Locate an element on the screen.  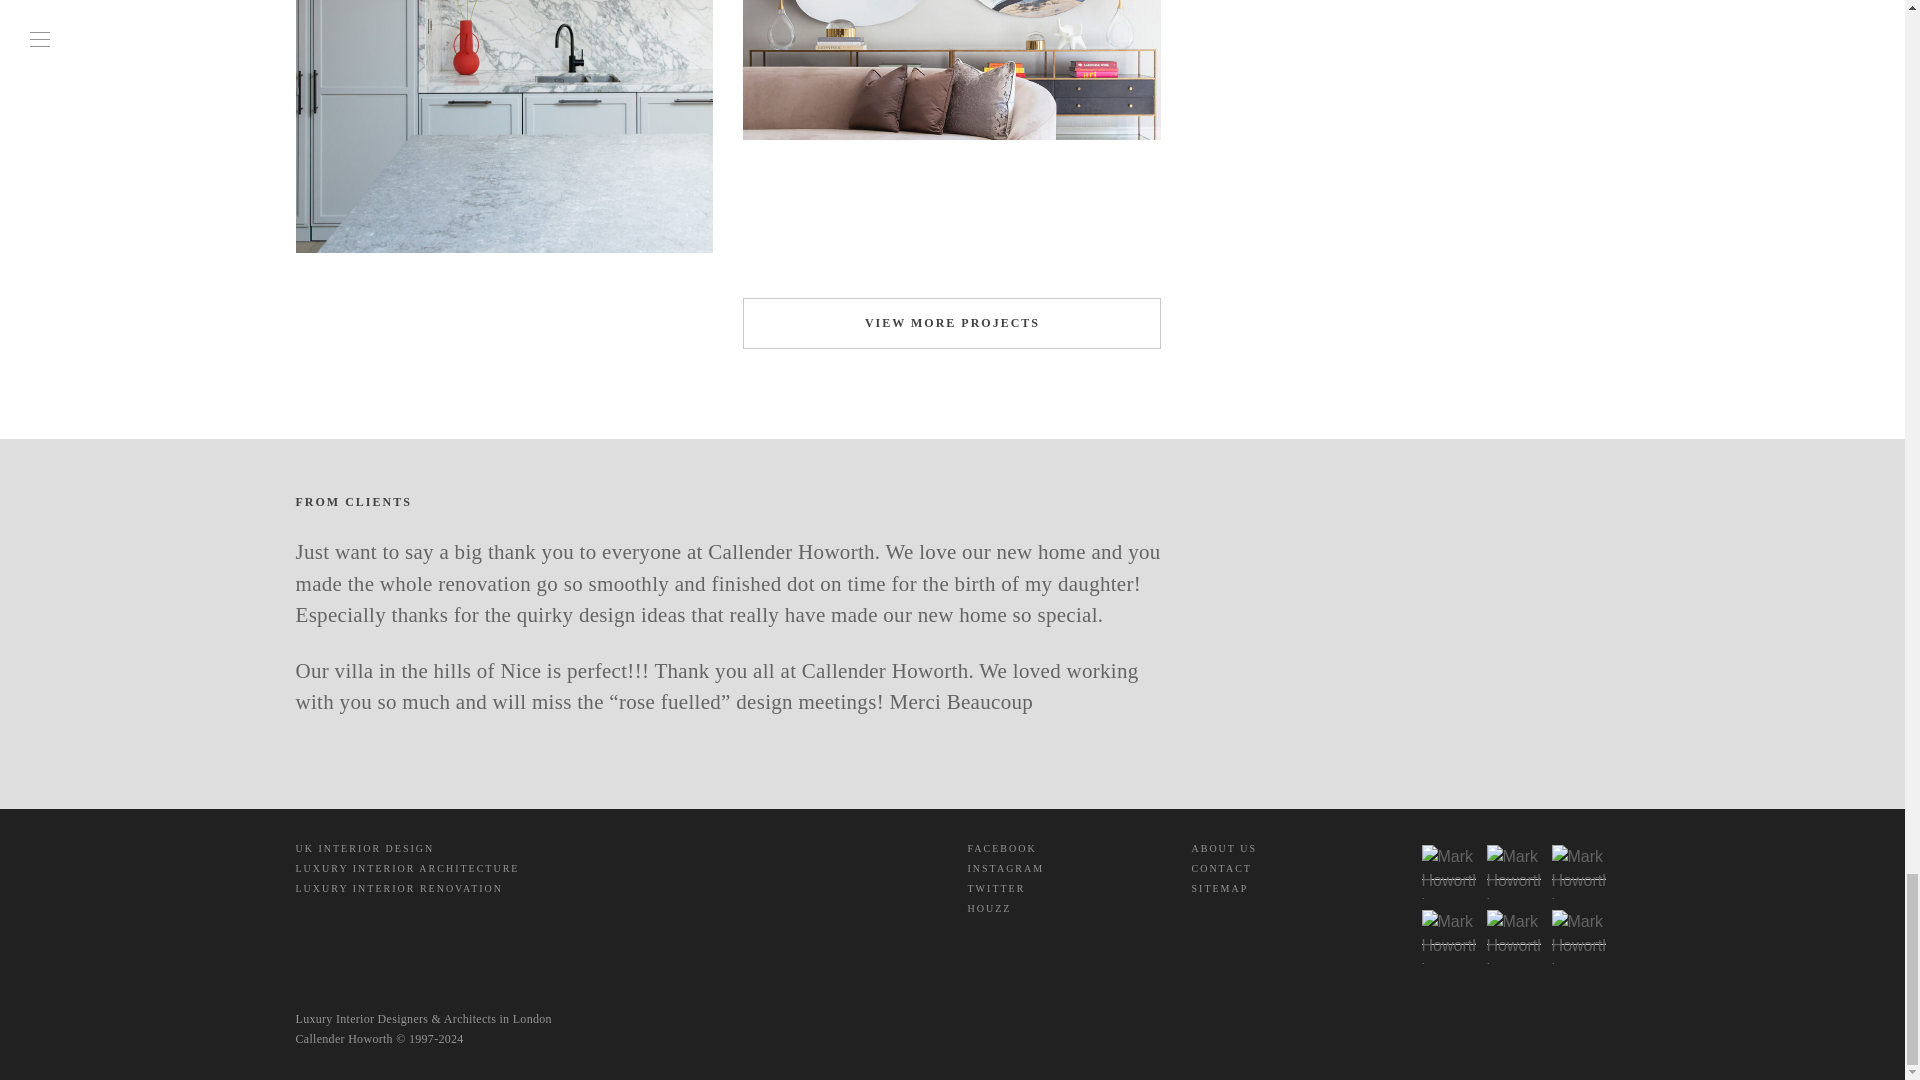
ABOUT US is located at coordinates (1224, 848).